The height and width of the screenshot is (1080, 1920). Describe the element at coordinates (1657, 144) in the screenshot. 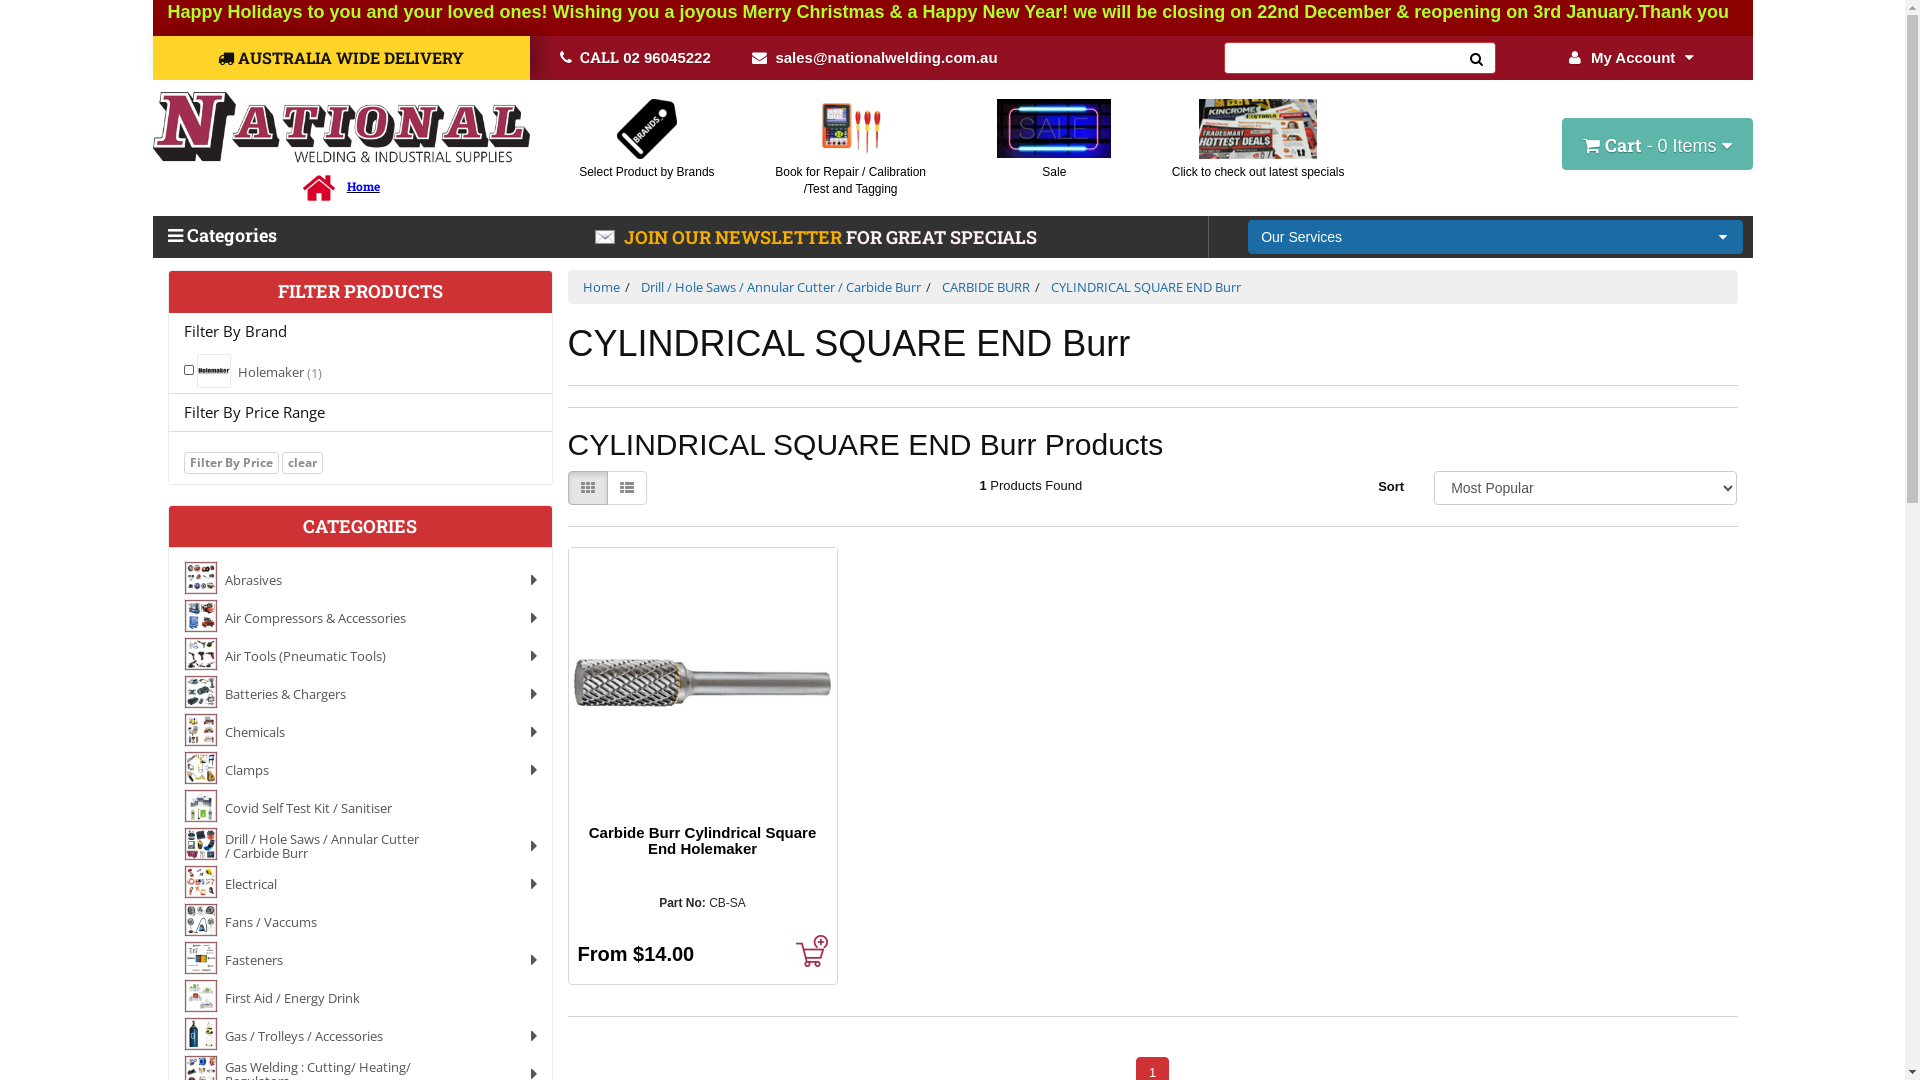

I see `Cart - 0 Items` at that location.